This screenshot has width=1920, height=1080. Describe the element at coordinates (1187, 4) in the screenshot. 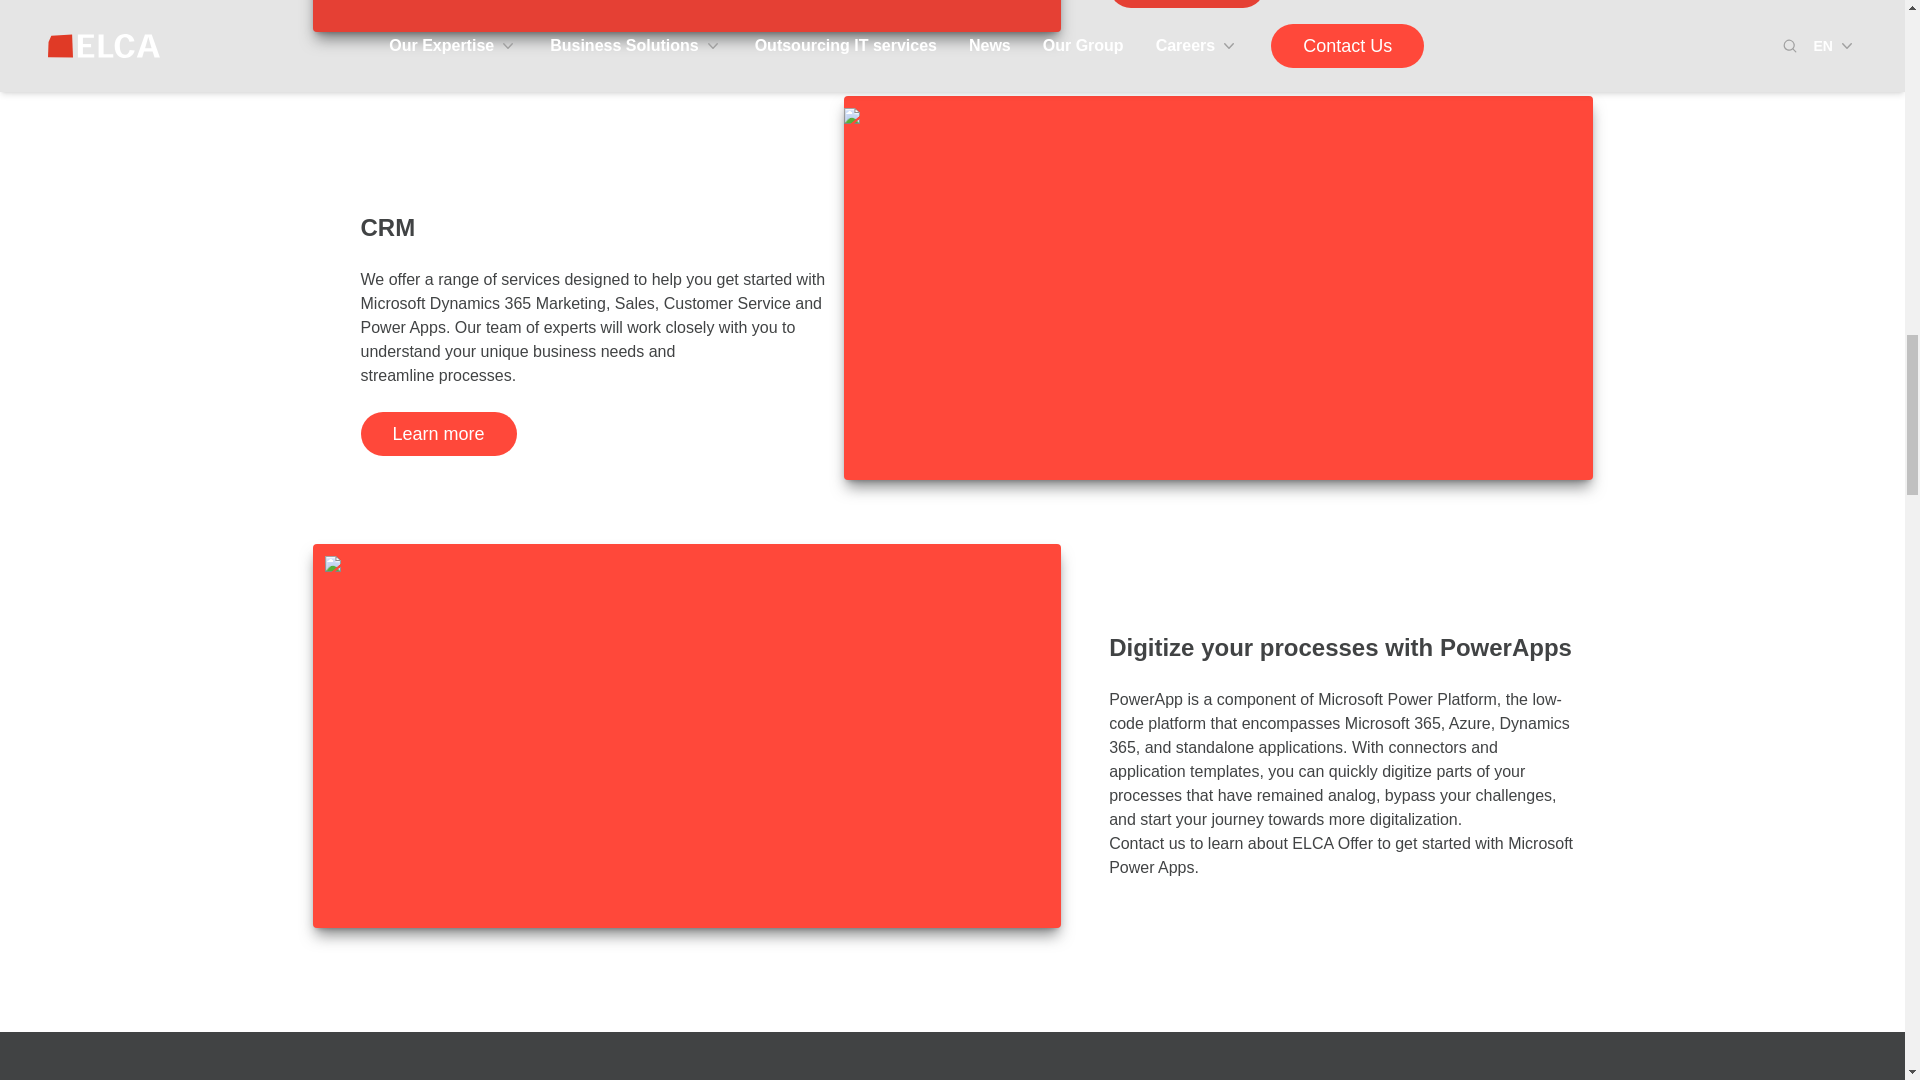

I see `Learn more` at that location.